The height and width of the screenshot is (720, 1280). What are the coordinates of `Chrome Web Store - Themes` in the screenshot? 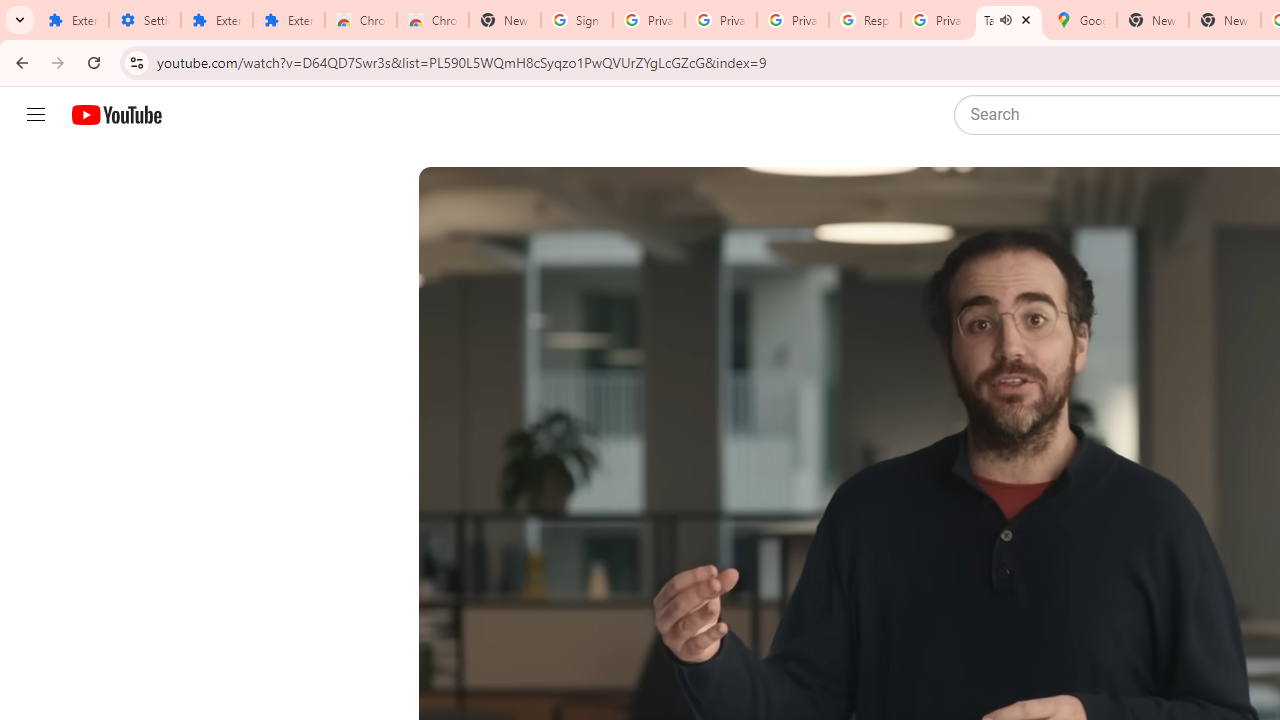 It's located at (432, 20).